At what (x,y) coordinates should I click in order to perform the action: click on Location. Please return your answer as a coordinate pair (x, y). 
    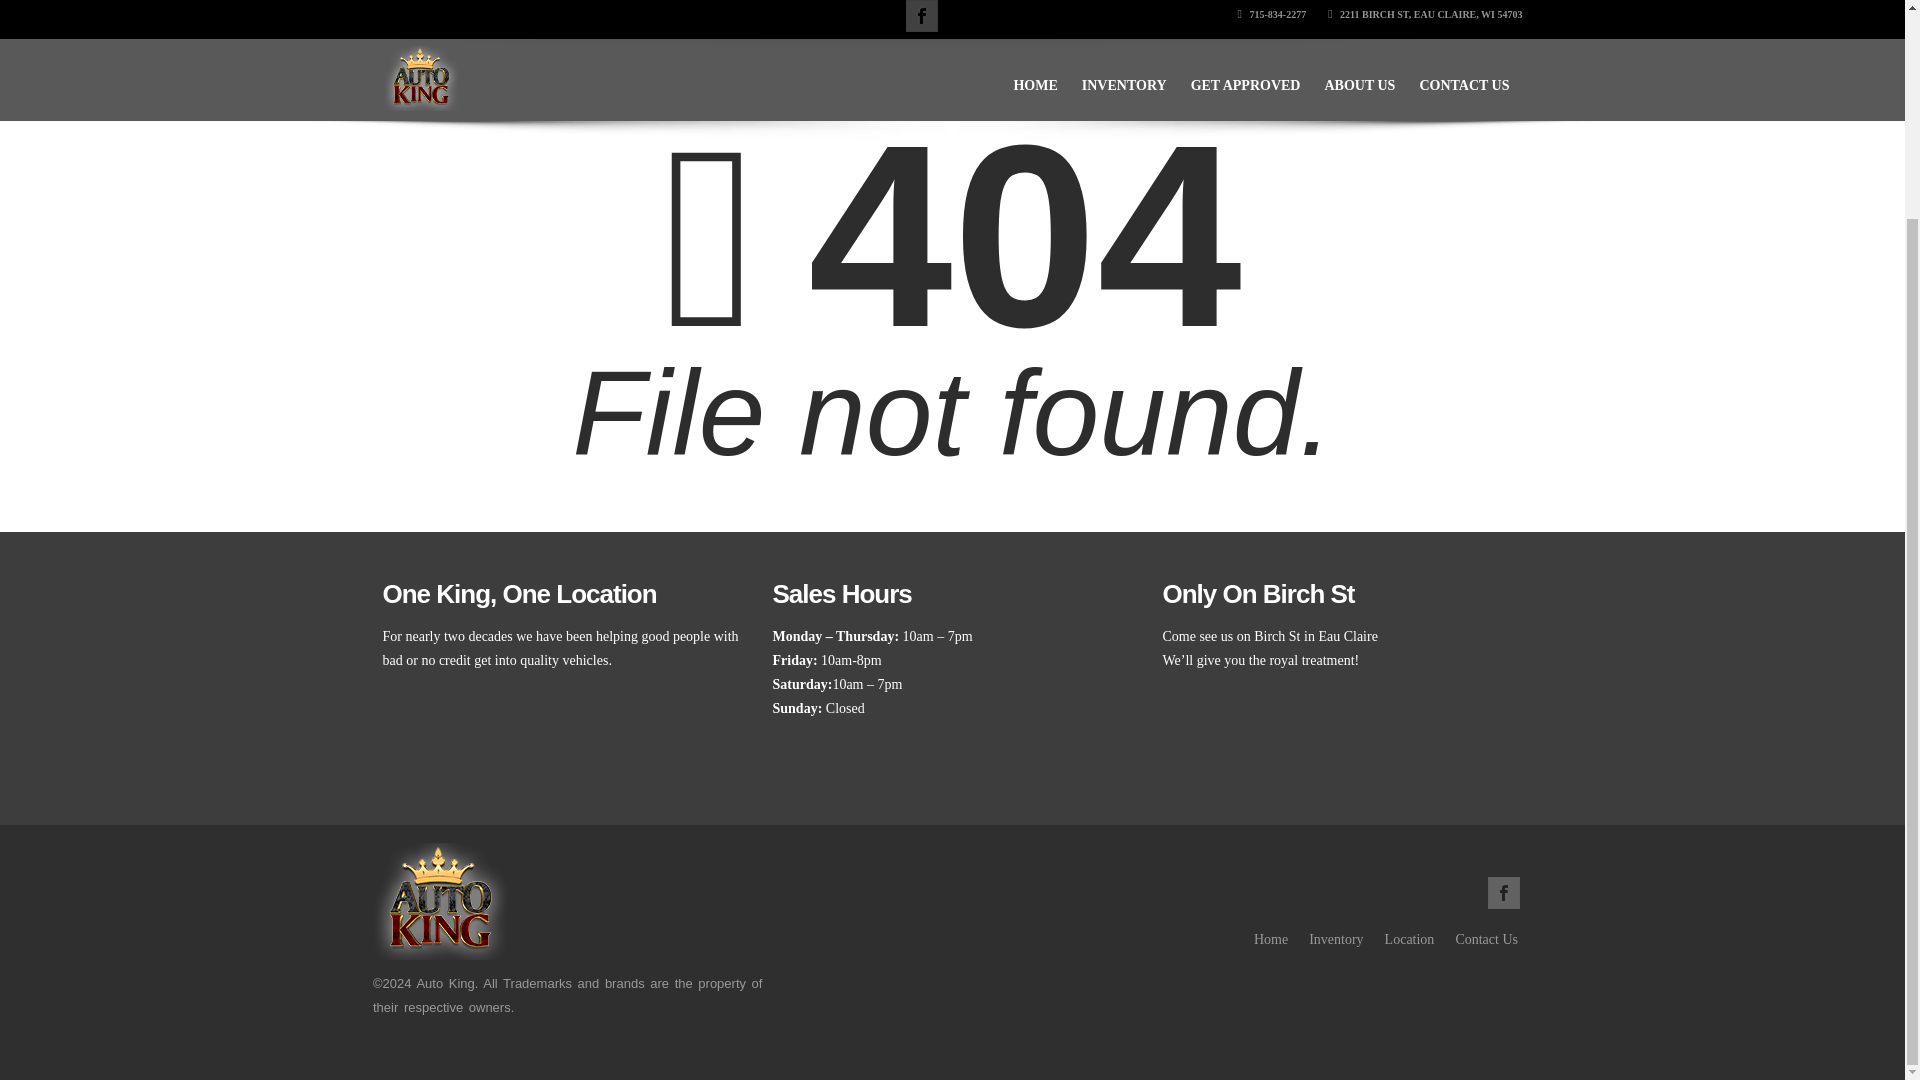
    Looking at the image, I should click on (1409, 940).